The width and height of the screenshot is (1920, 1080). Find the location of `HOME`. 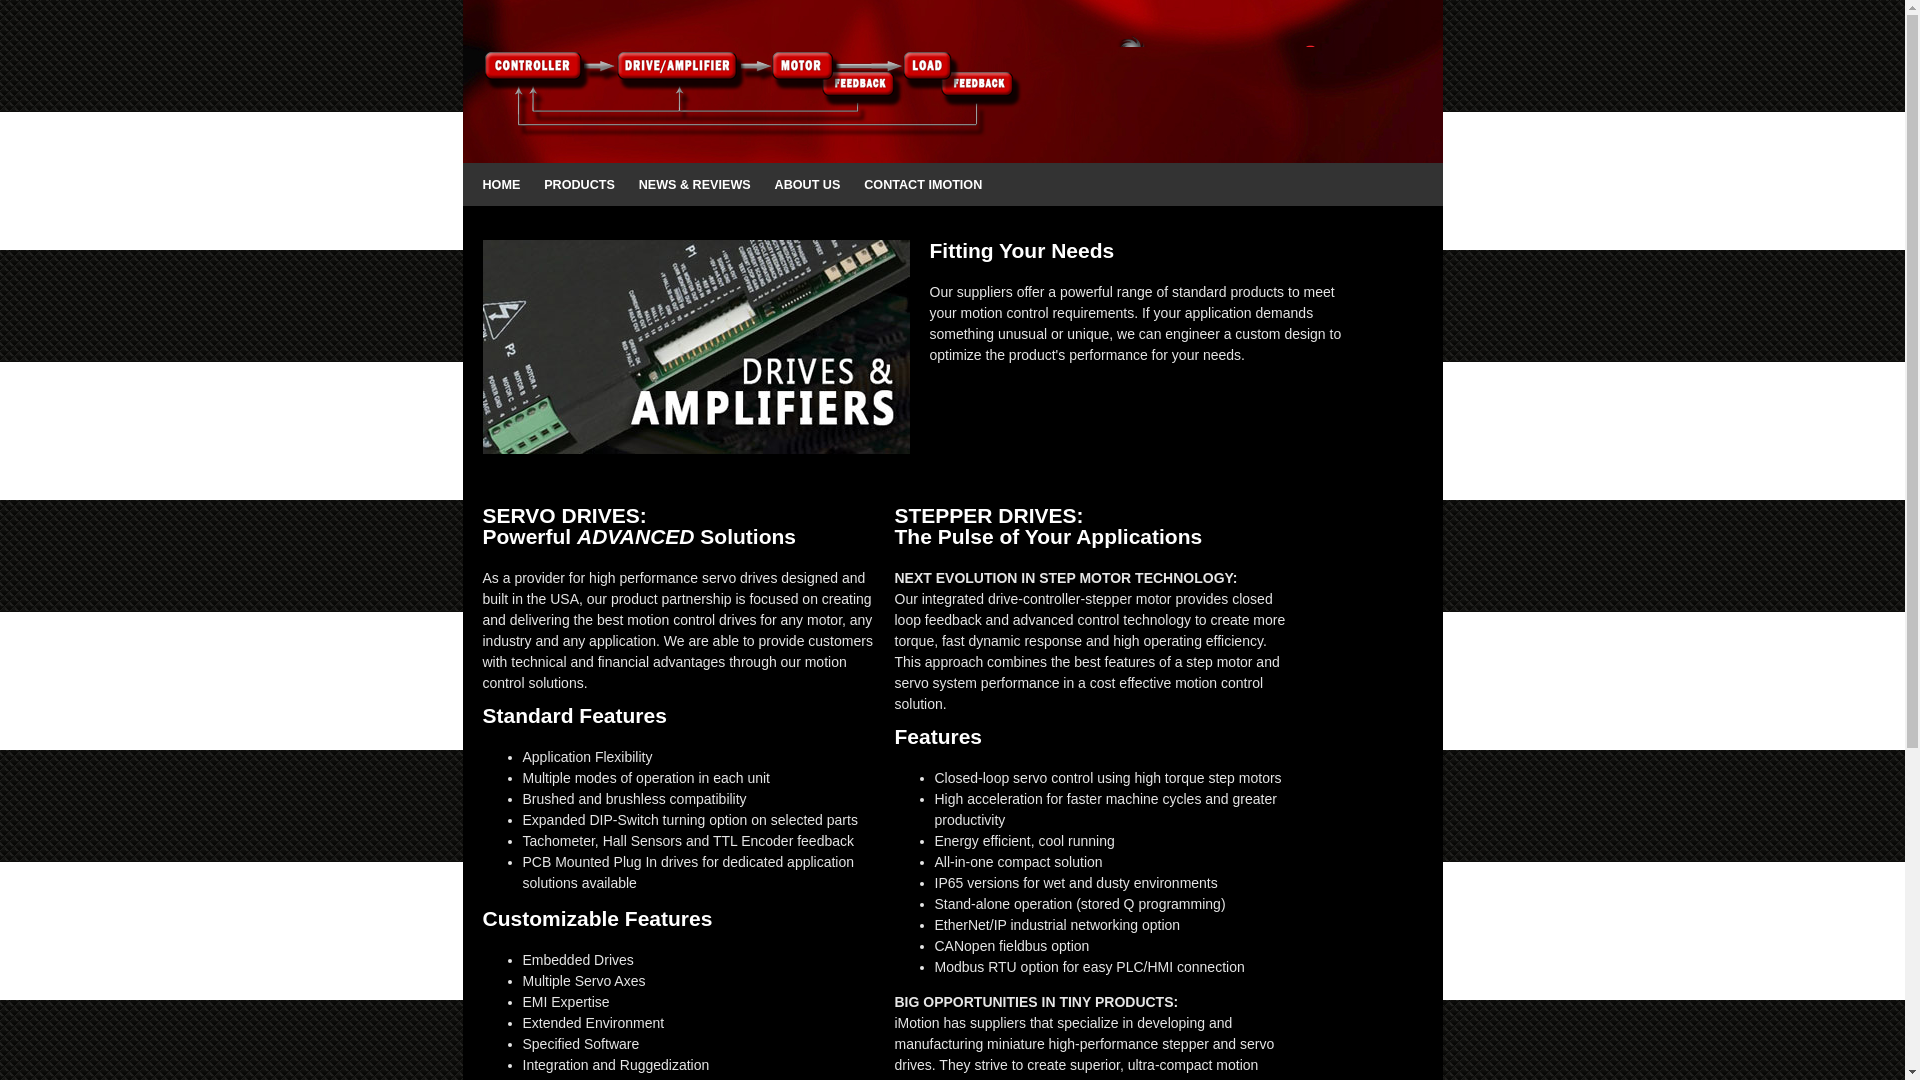

HOME is located at coordinates (500, 184).